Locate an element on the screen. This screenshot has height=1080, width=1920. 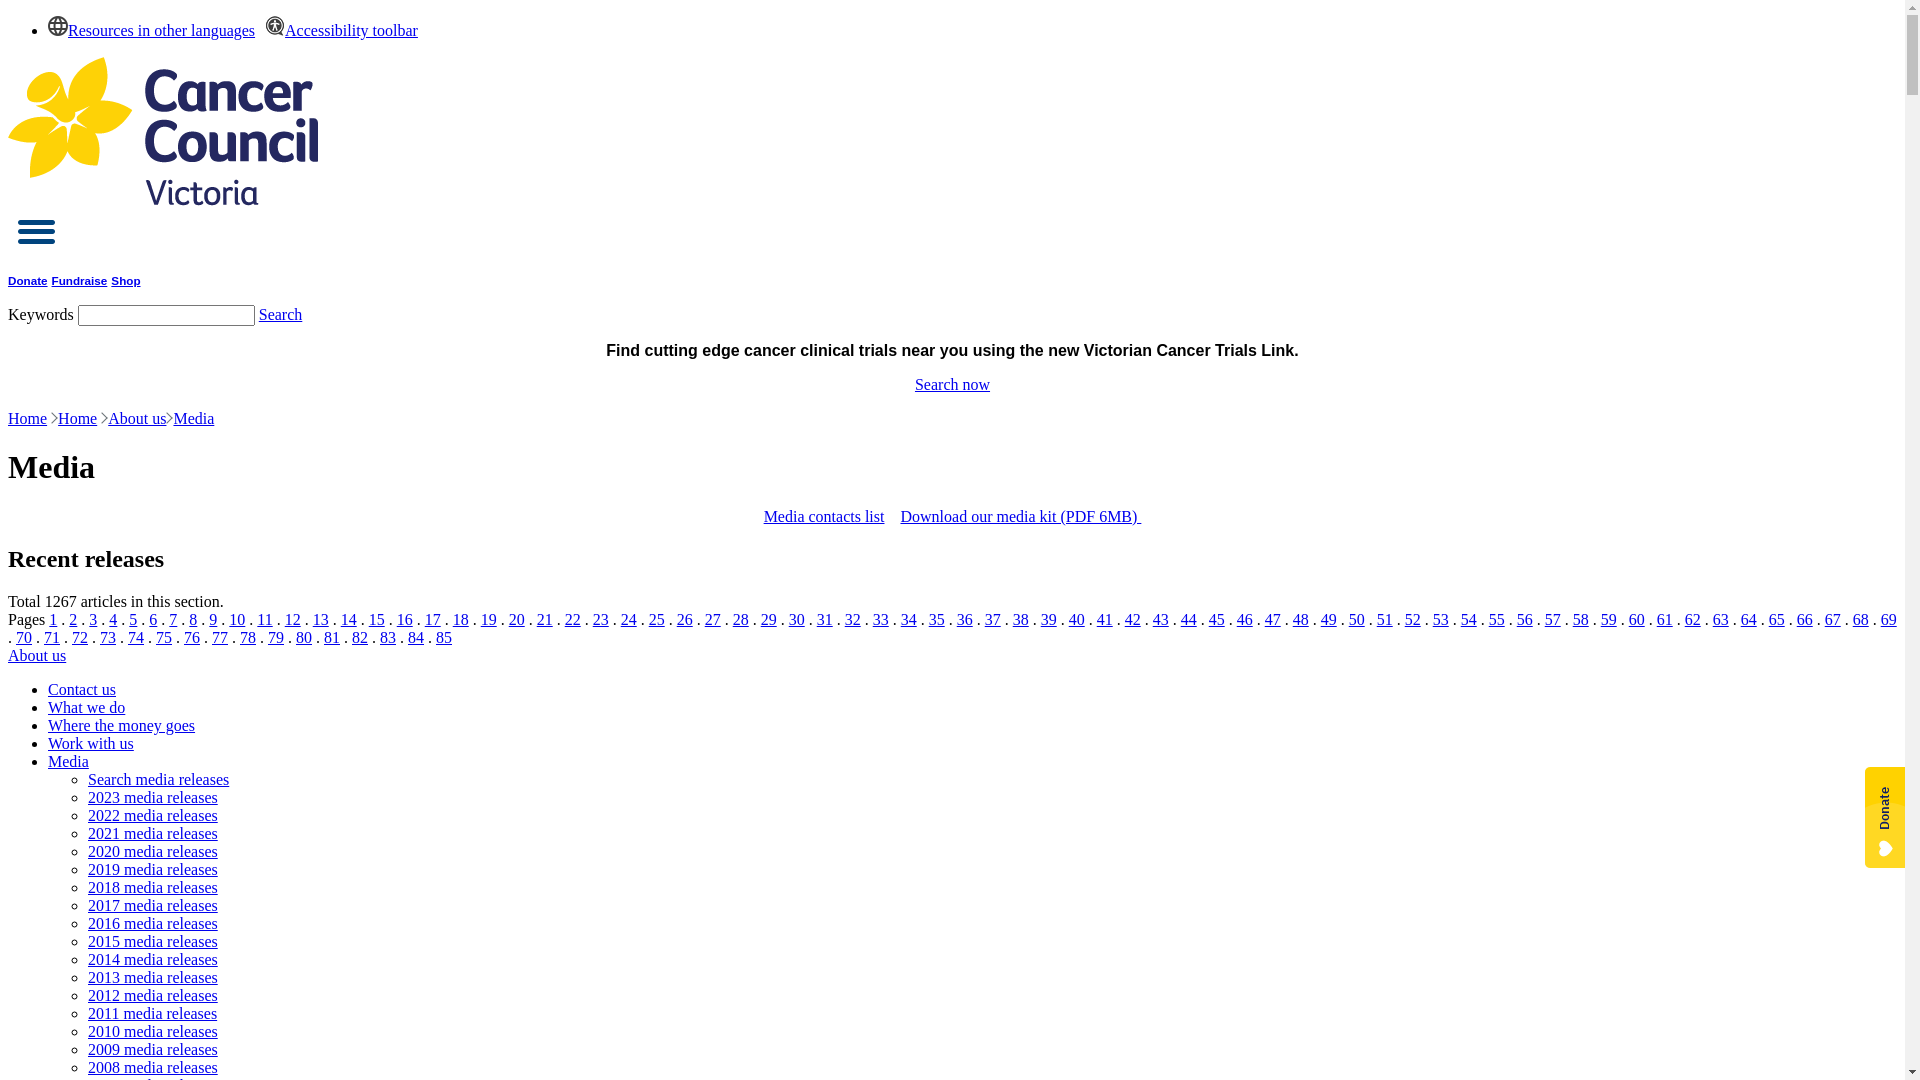
Media contacts list is located at coordinates (824, 516).